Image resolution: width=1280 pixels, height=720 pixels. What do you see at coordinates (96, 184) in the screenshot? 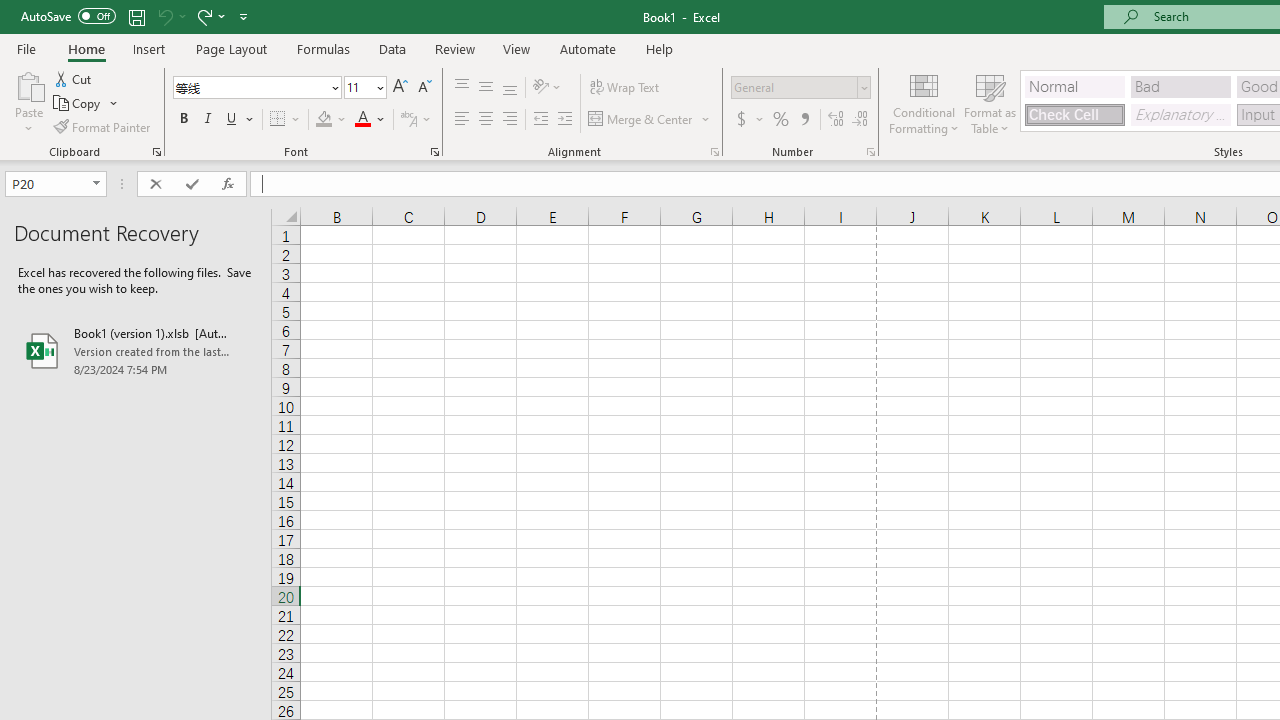
I see `Open` at bounding box center [96, 184].